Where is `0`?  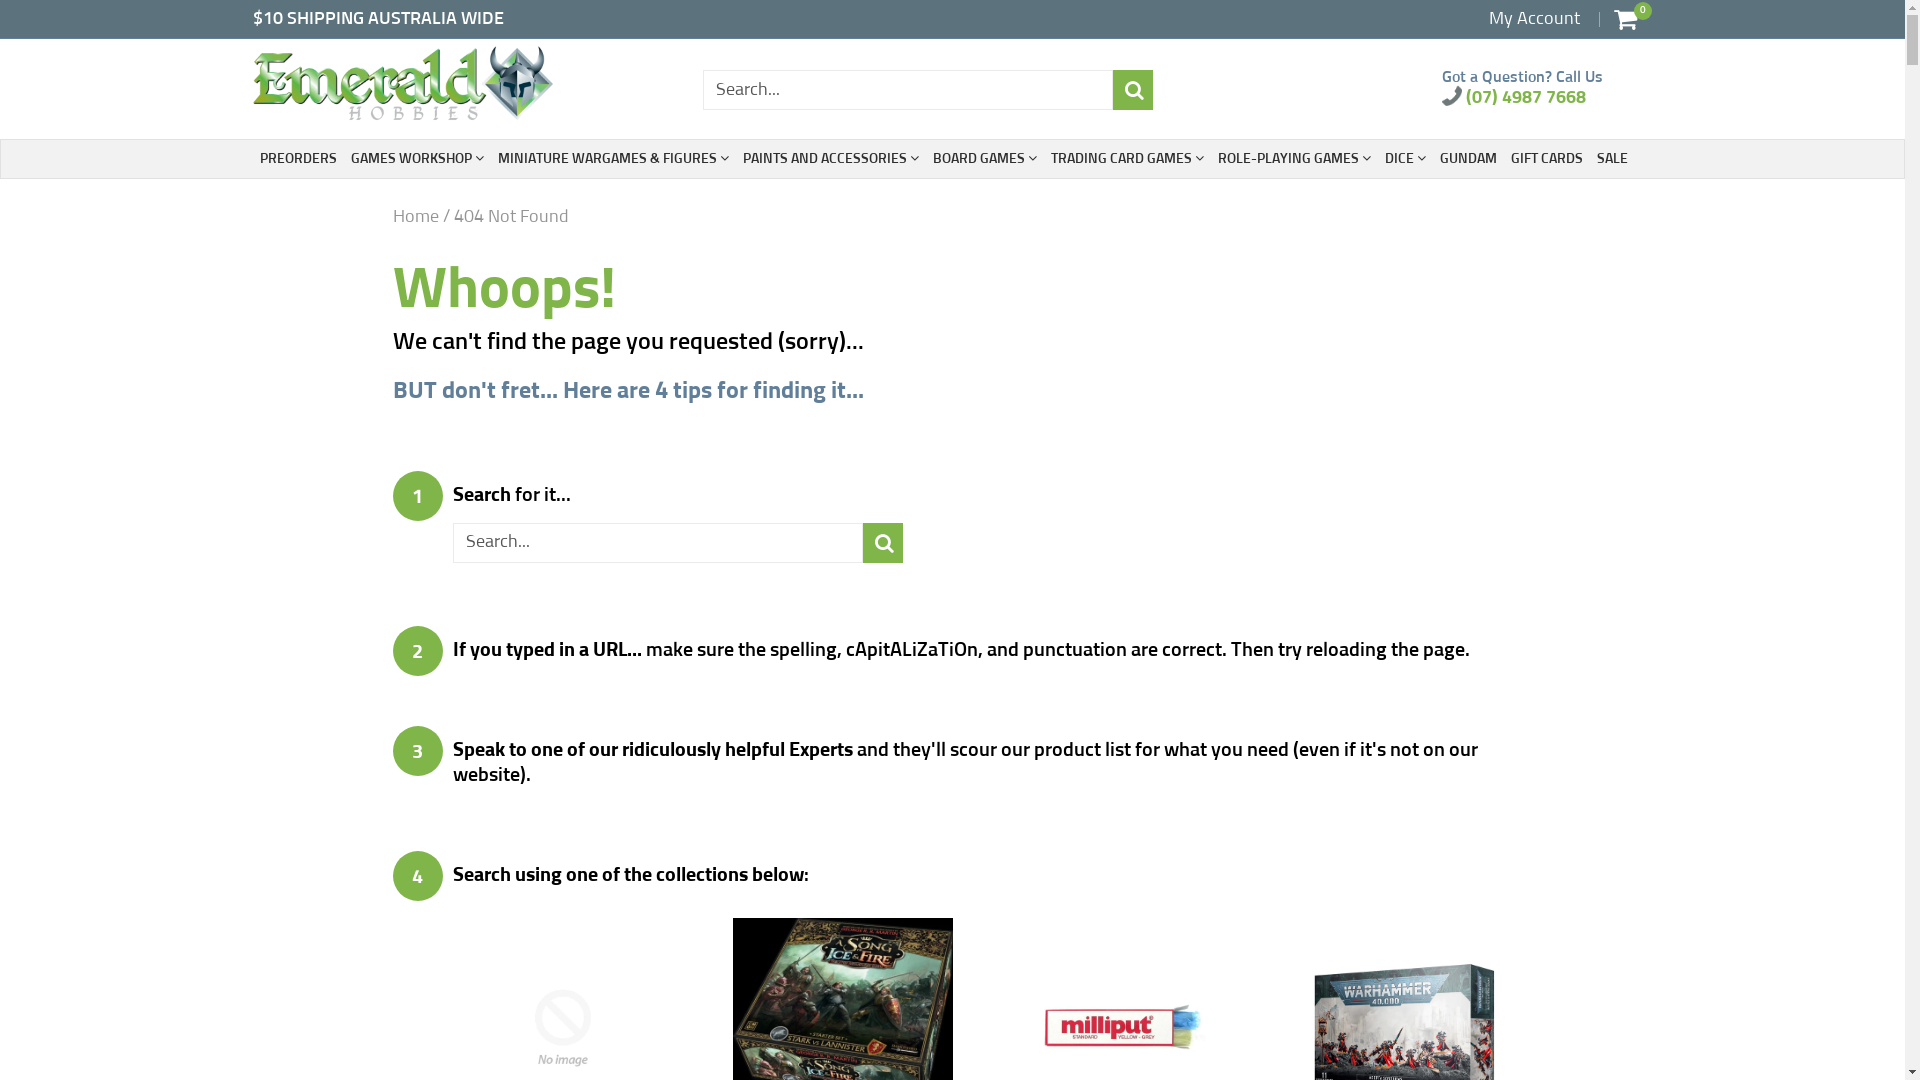 0 is located at coordinates (1626, 19).